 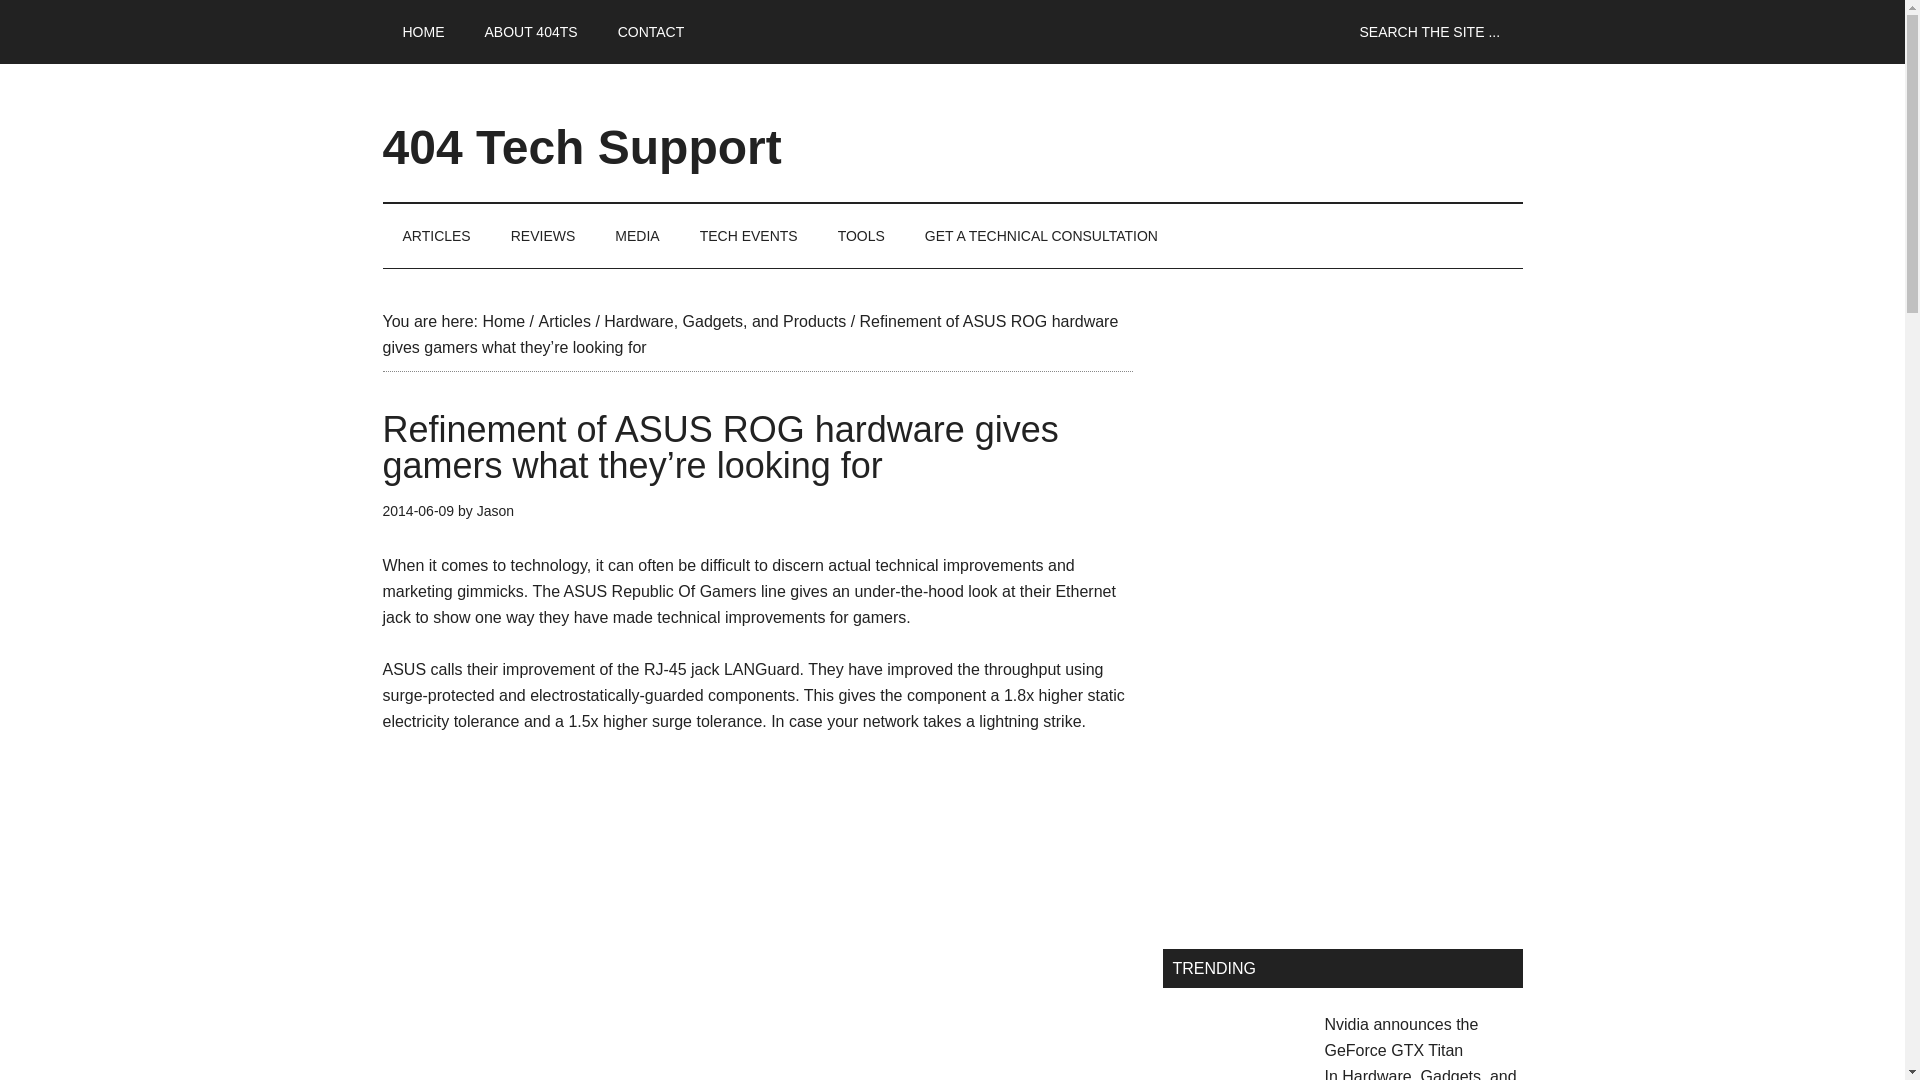 I want to click on HOME, so click(x=423, y=32).